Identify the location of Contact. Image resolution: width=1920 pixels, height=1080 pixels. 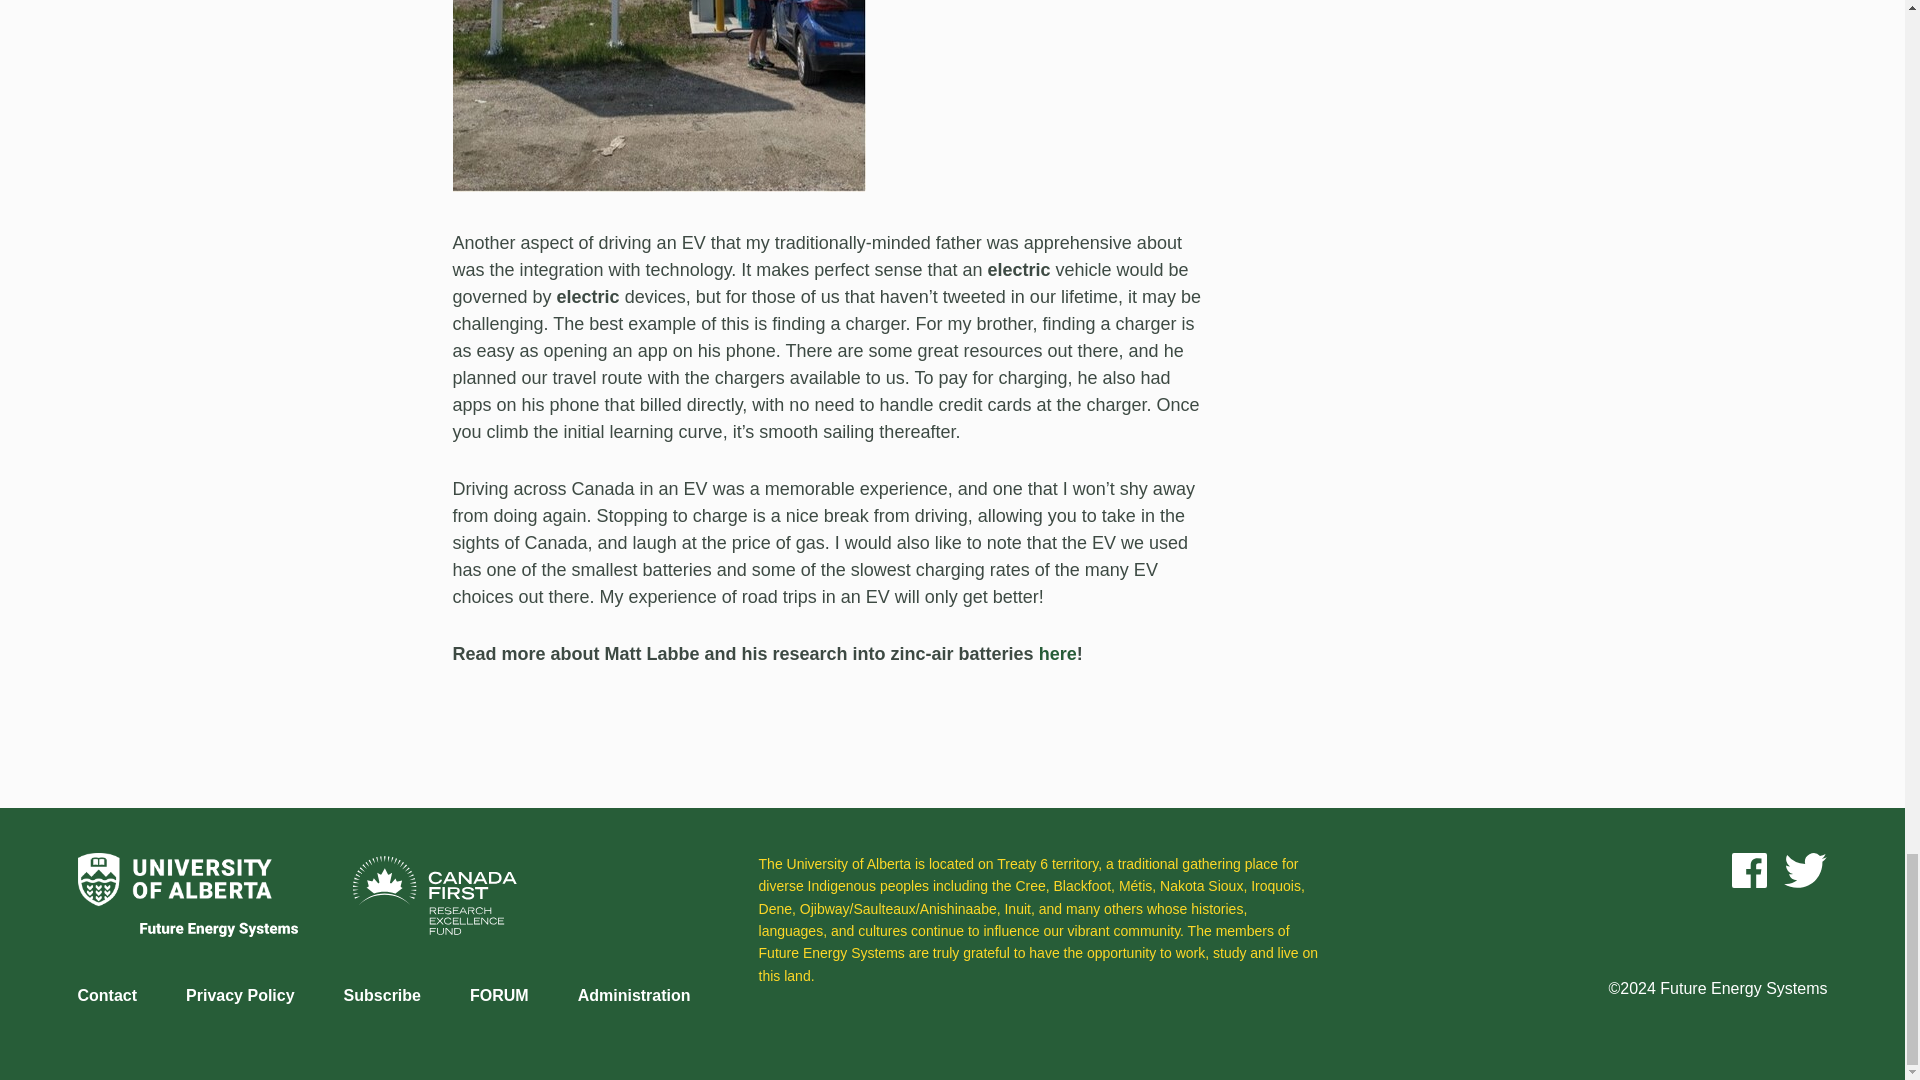
(108, 996).